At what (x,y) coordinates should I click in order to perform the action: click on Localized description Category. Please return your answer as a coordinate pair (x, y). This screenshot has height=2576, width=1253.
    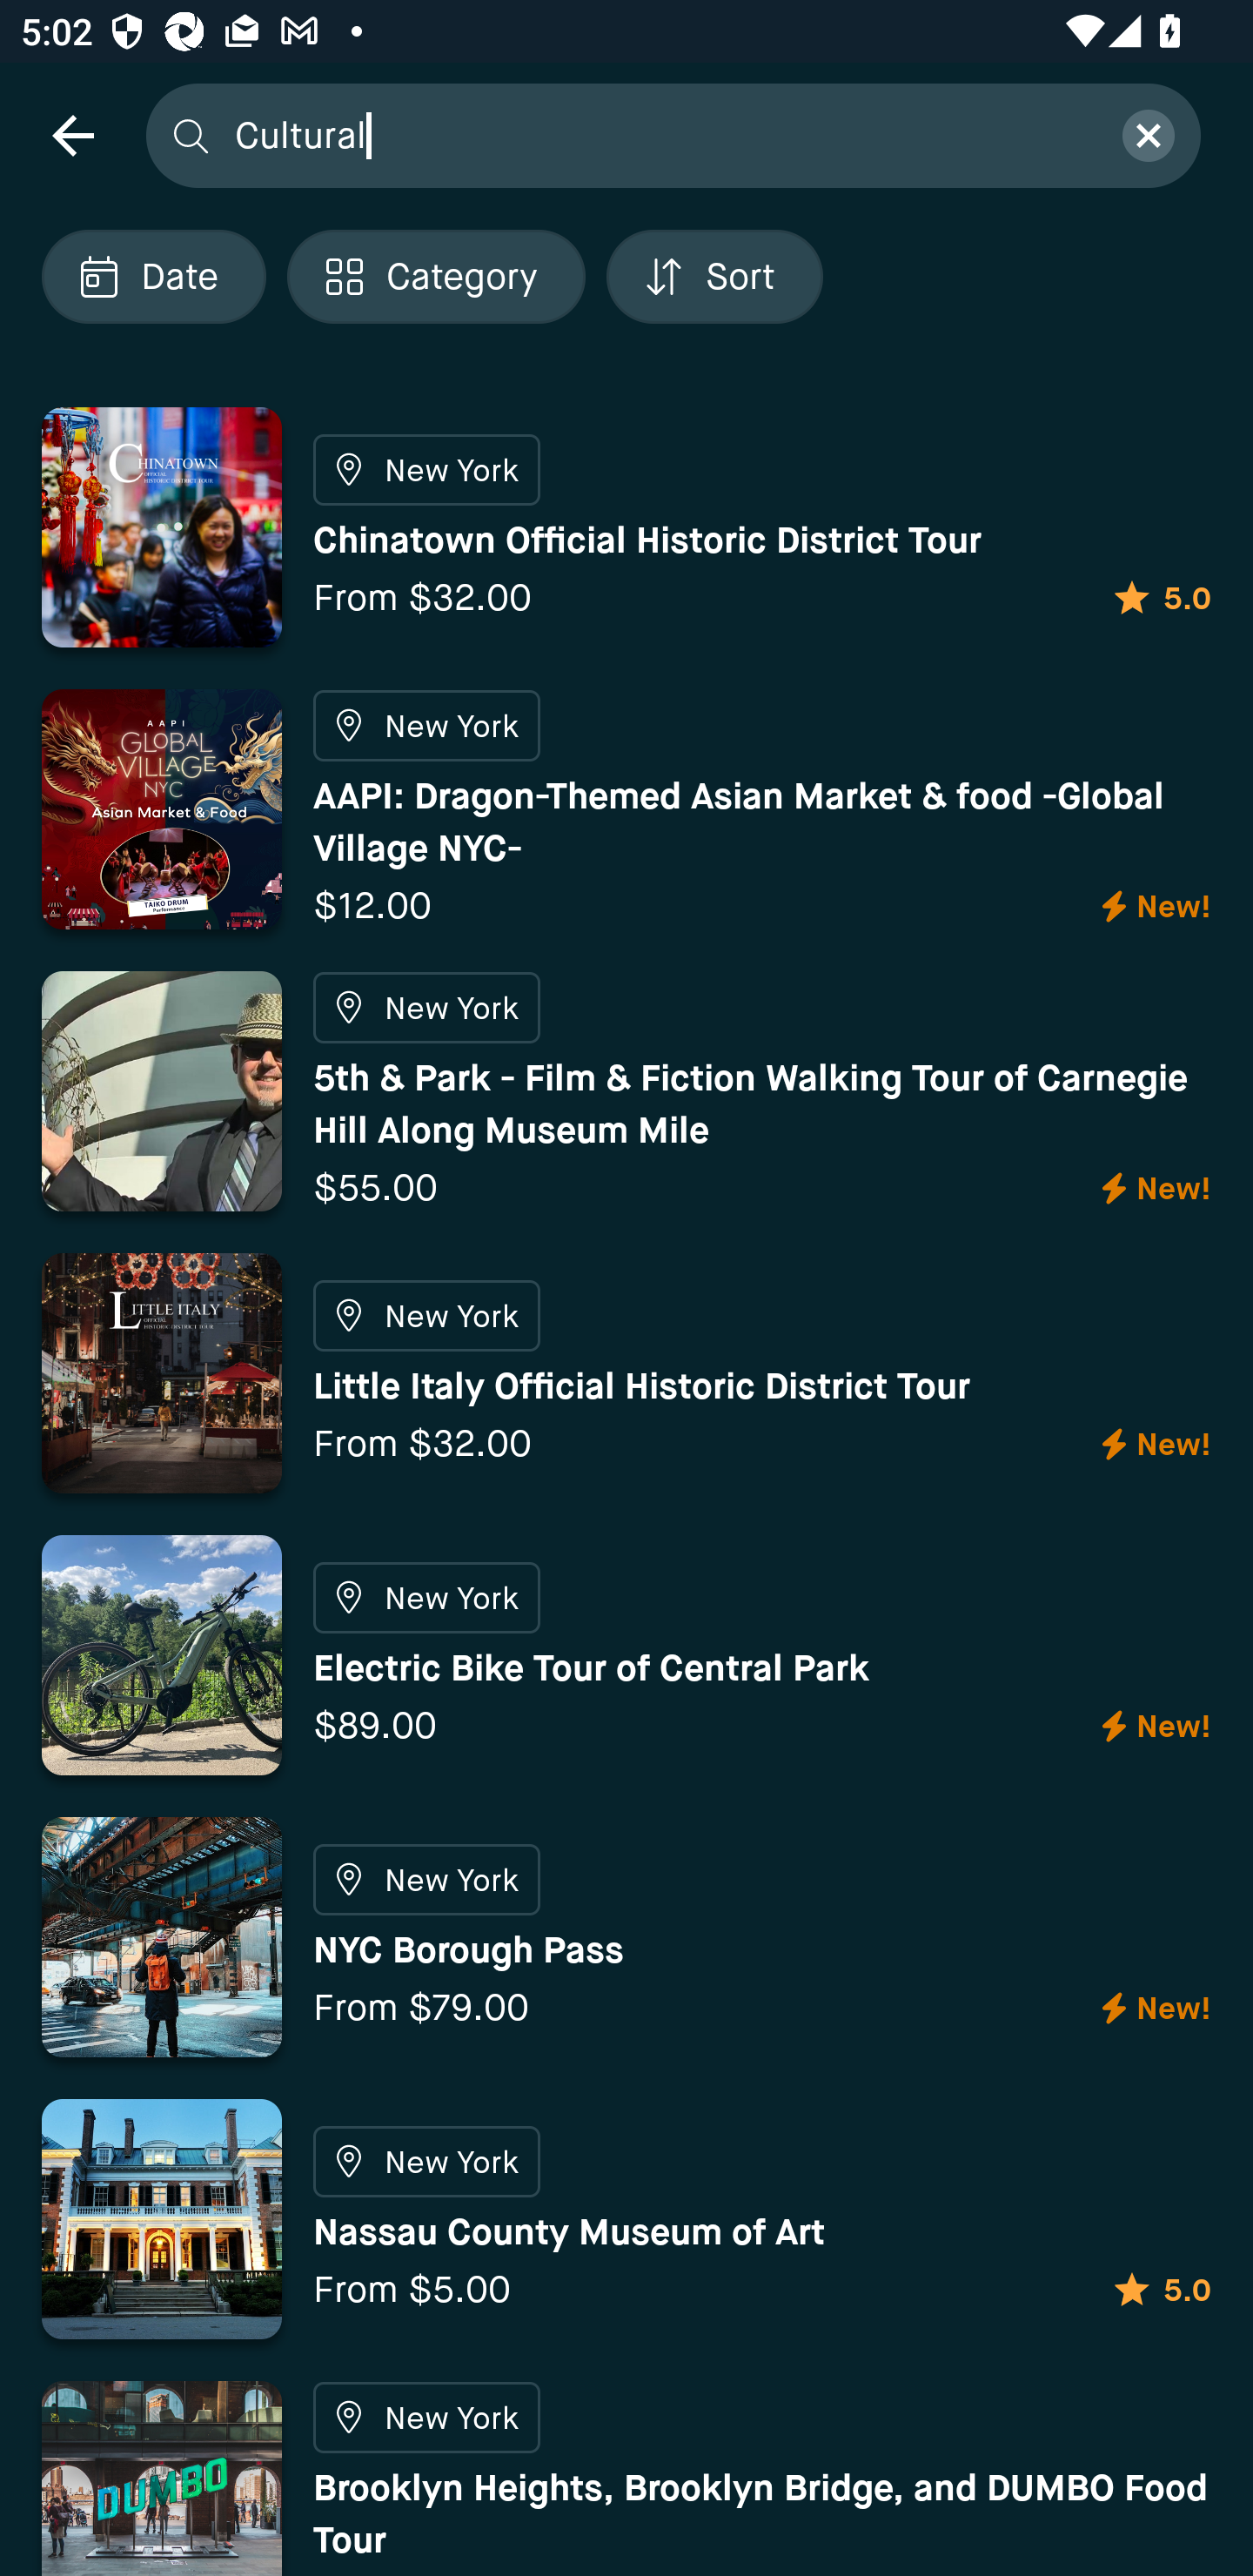
    Looking at the image, I should click on (435, 277).